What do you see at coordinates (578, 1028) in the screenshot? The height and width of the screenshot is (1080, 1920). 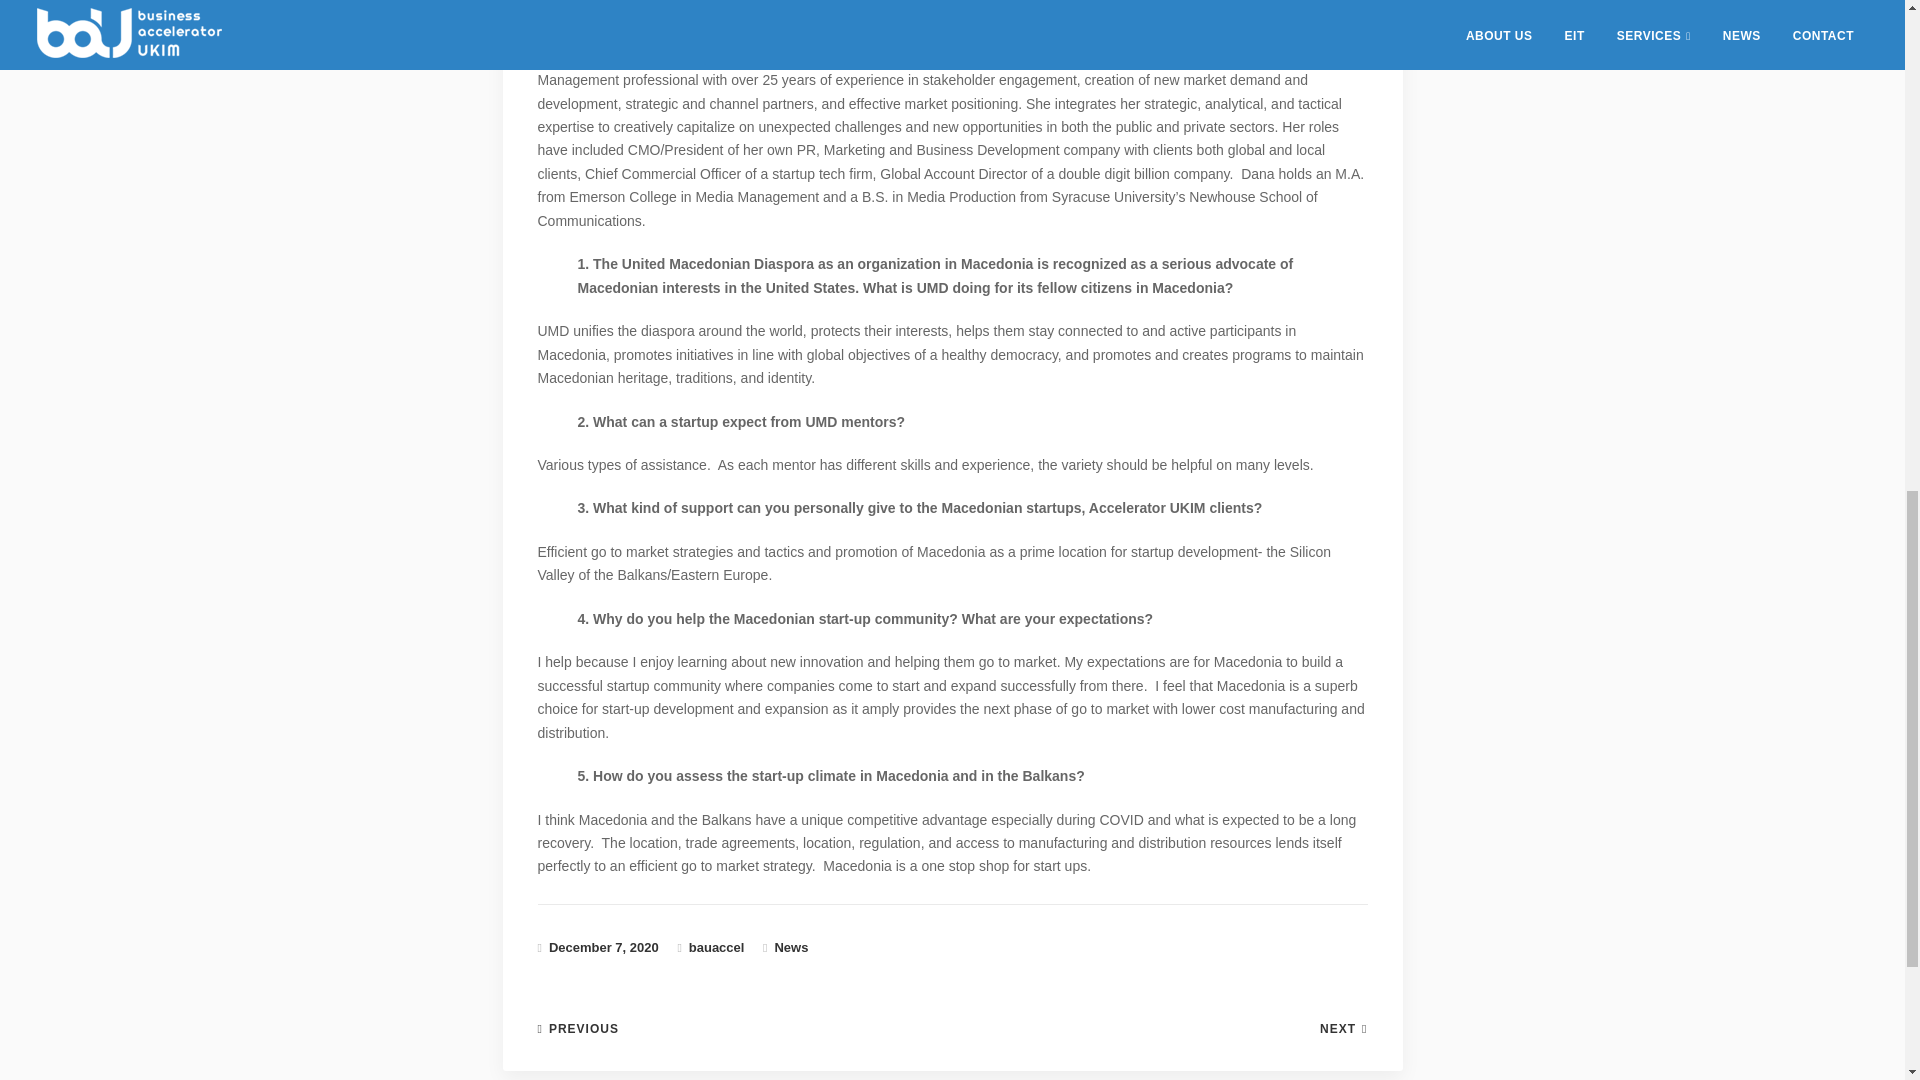 I see `PREVIOUS` at bounding box center [578, 1028].